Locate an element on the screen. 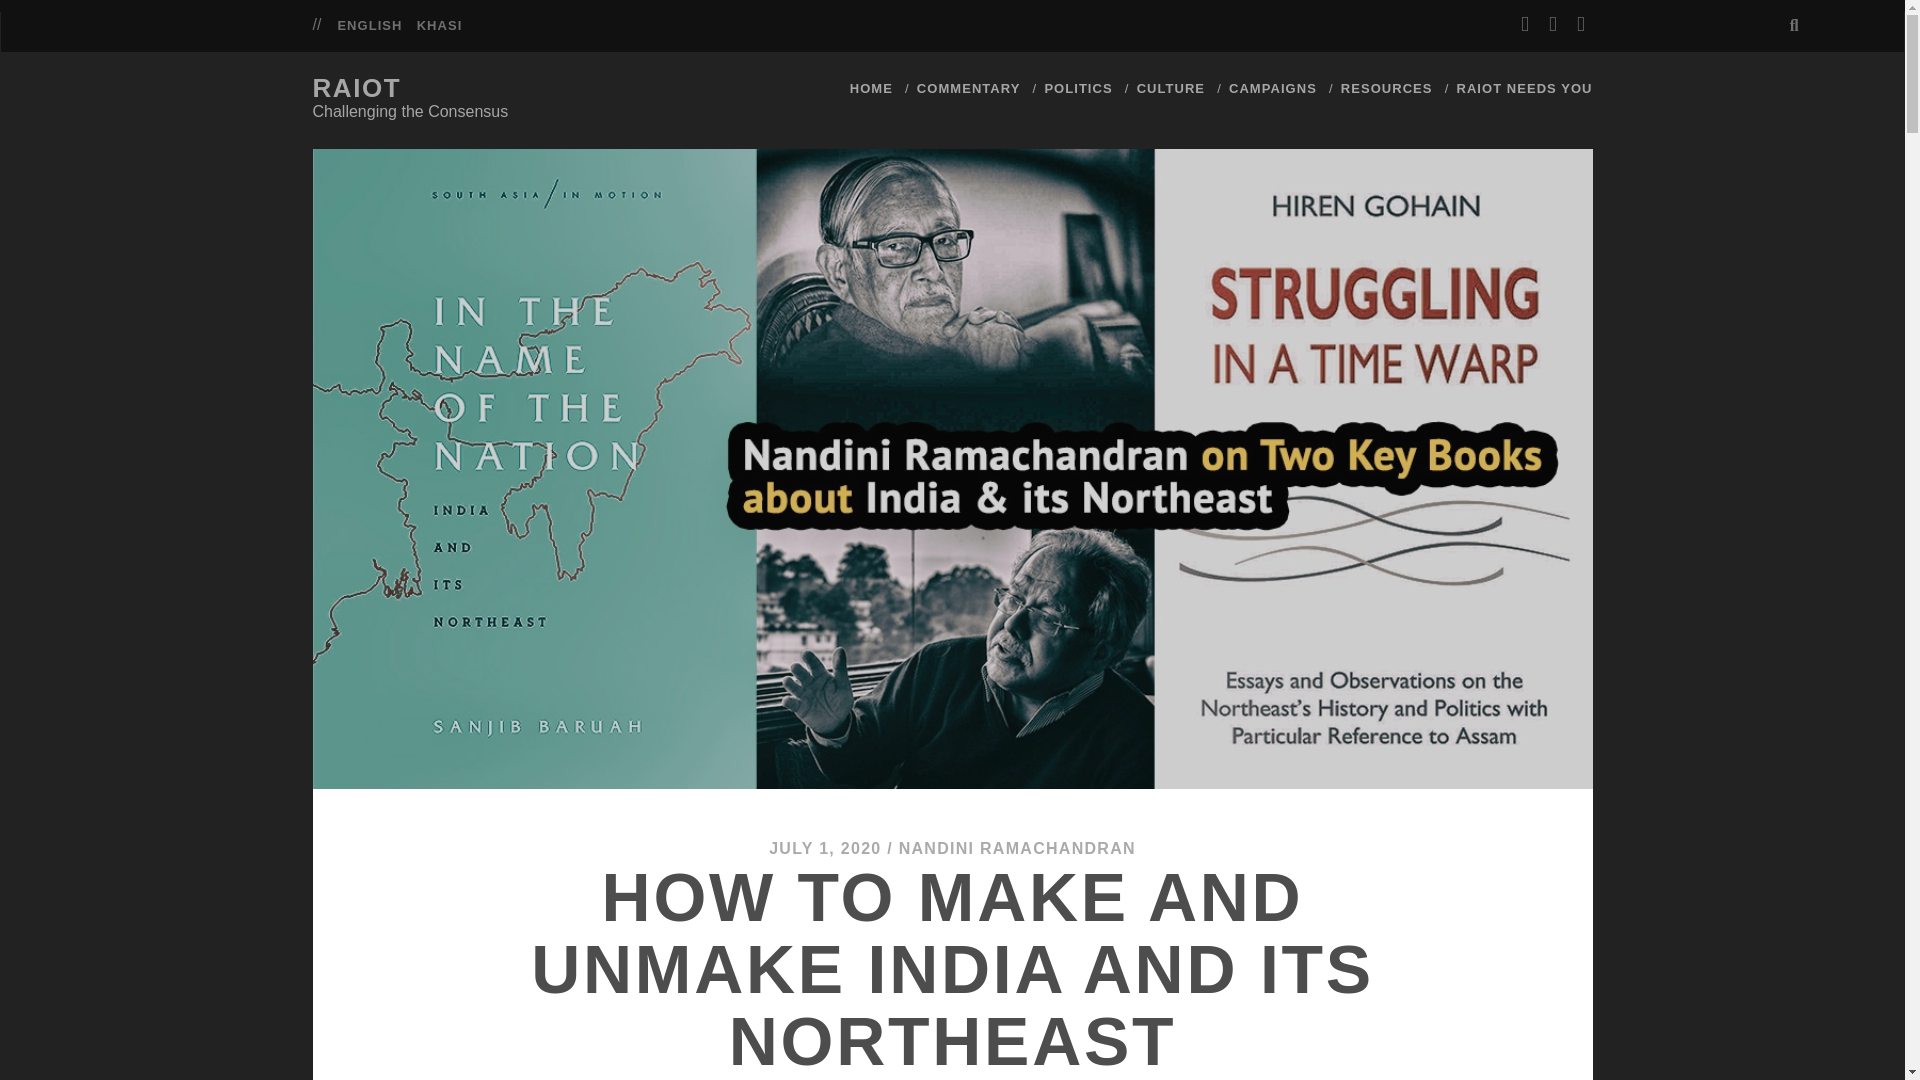 This screenshot has width=1920, height=1080. Posts by Nandini Ramachandran is located at coordinates (1017, 848).